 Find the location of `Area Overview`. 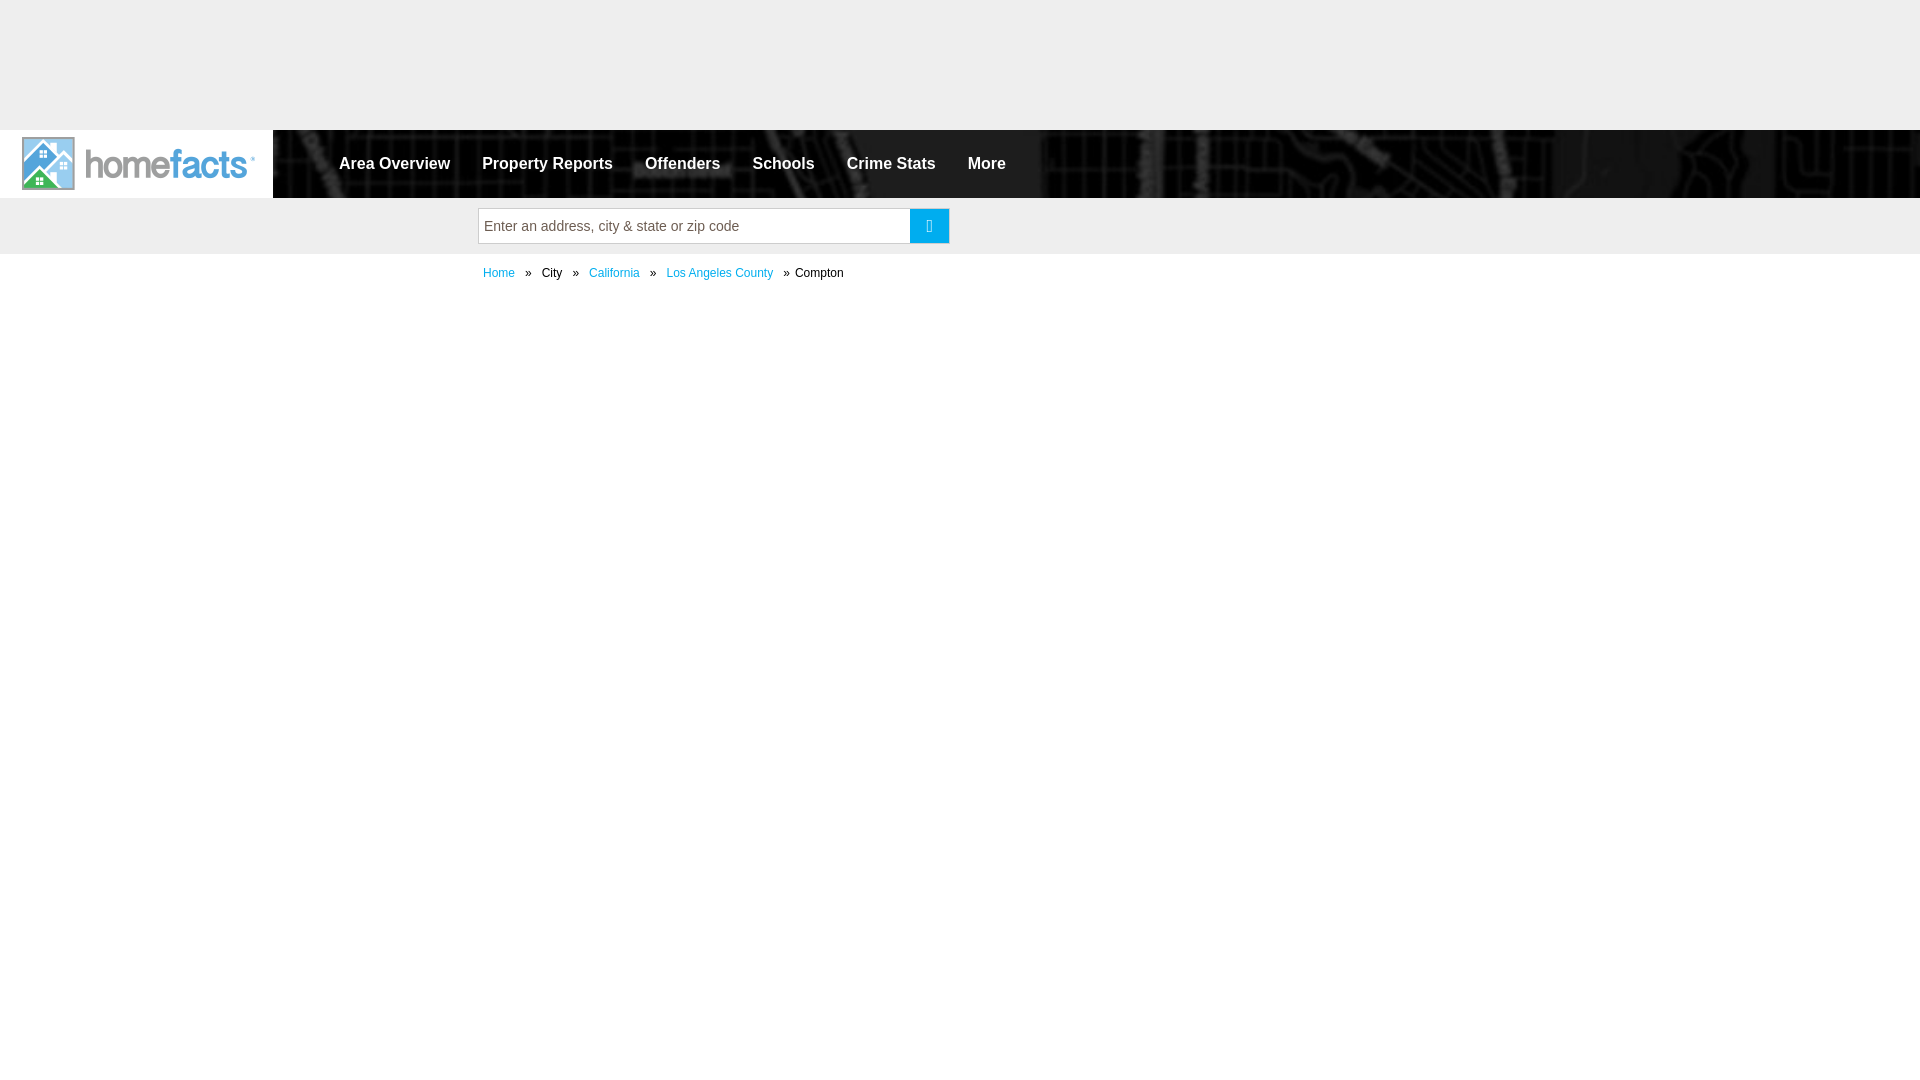

Area Overview is located at coordinates (394, 163).